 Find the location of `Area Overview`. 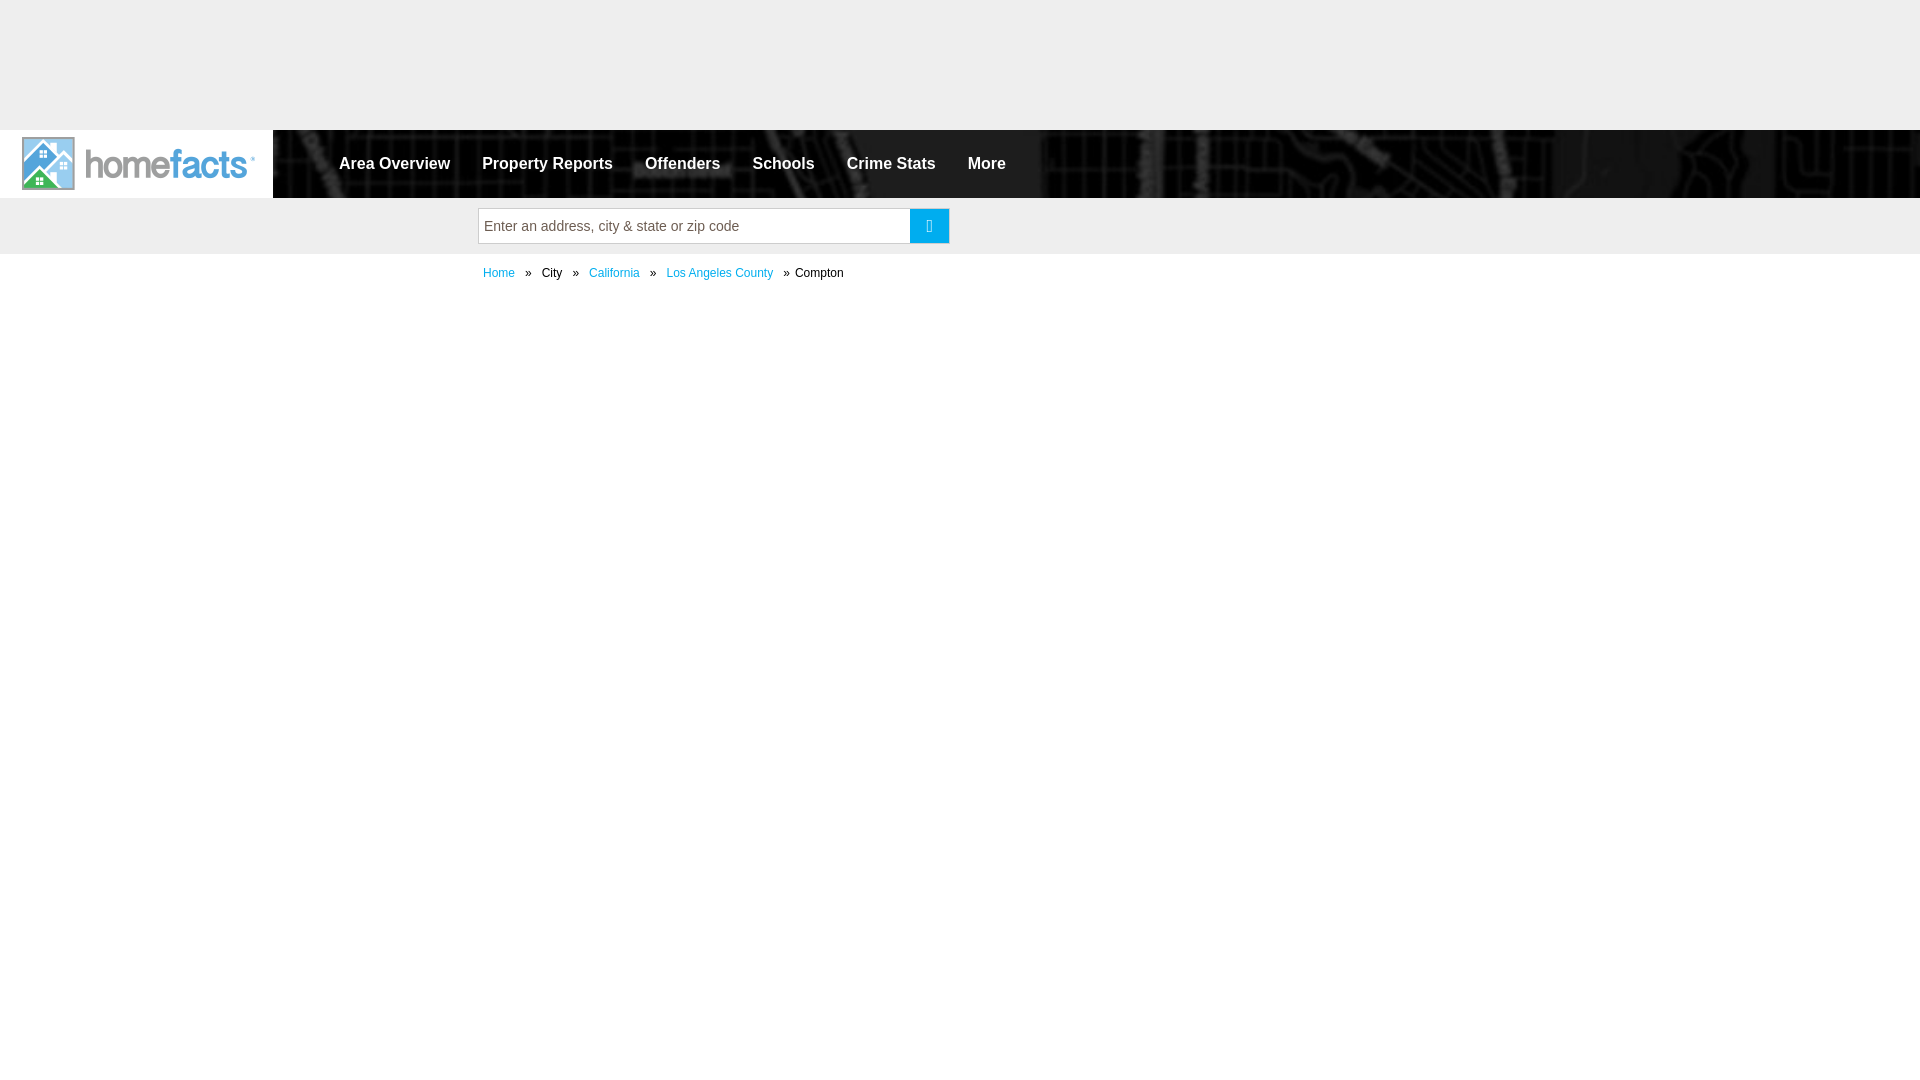

Area Overview is located at coordinates (394, 163).